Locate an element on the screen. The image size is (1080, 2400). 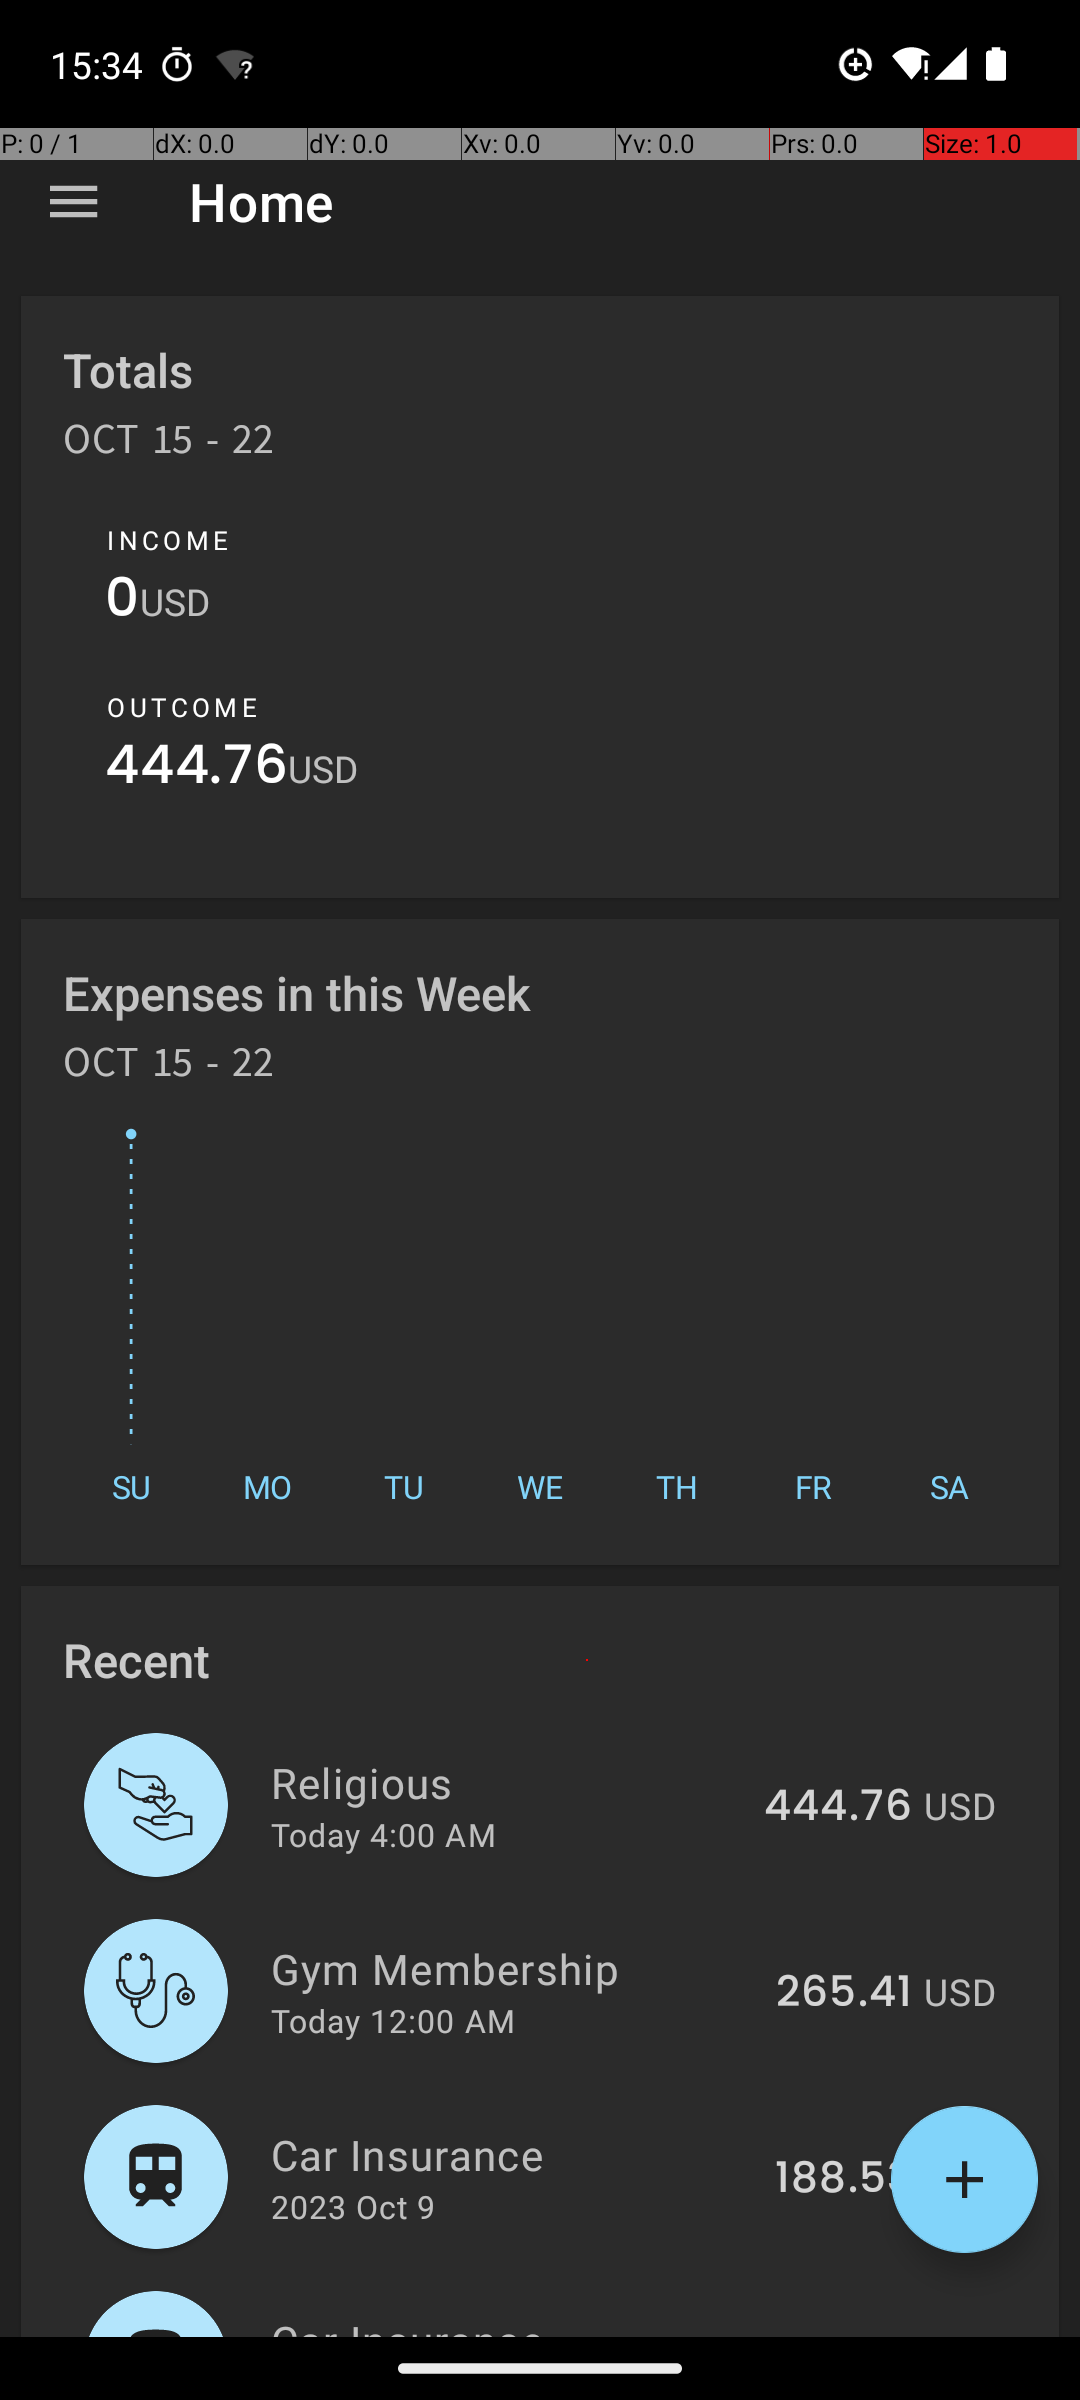
265.41 is located at coordinates (844, 1993).